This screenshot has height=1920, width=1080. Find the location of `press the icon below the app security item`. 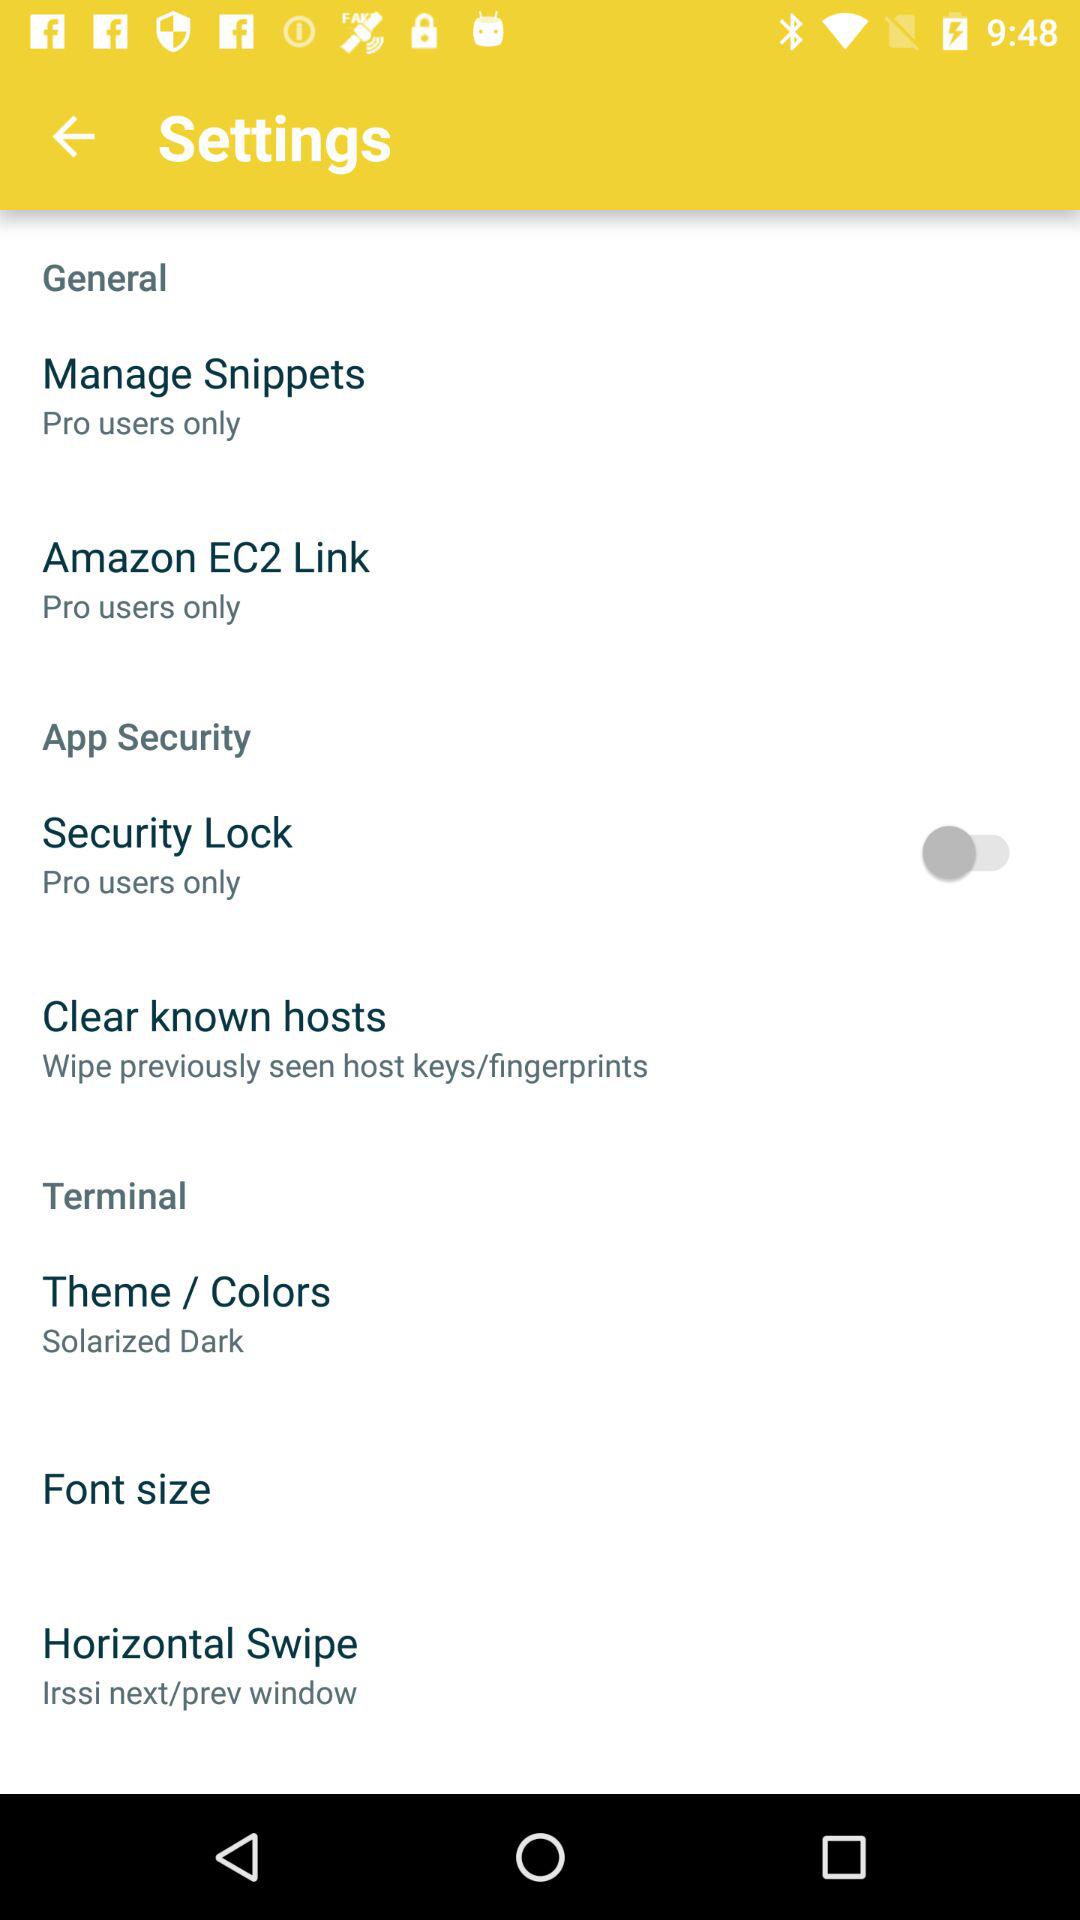

press the icon below the app security item is located at coordinates (976, 852).